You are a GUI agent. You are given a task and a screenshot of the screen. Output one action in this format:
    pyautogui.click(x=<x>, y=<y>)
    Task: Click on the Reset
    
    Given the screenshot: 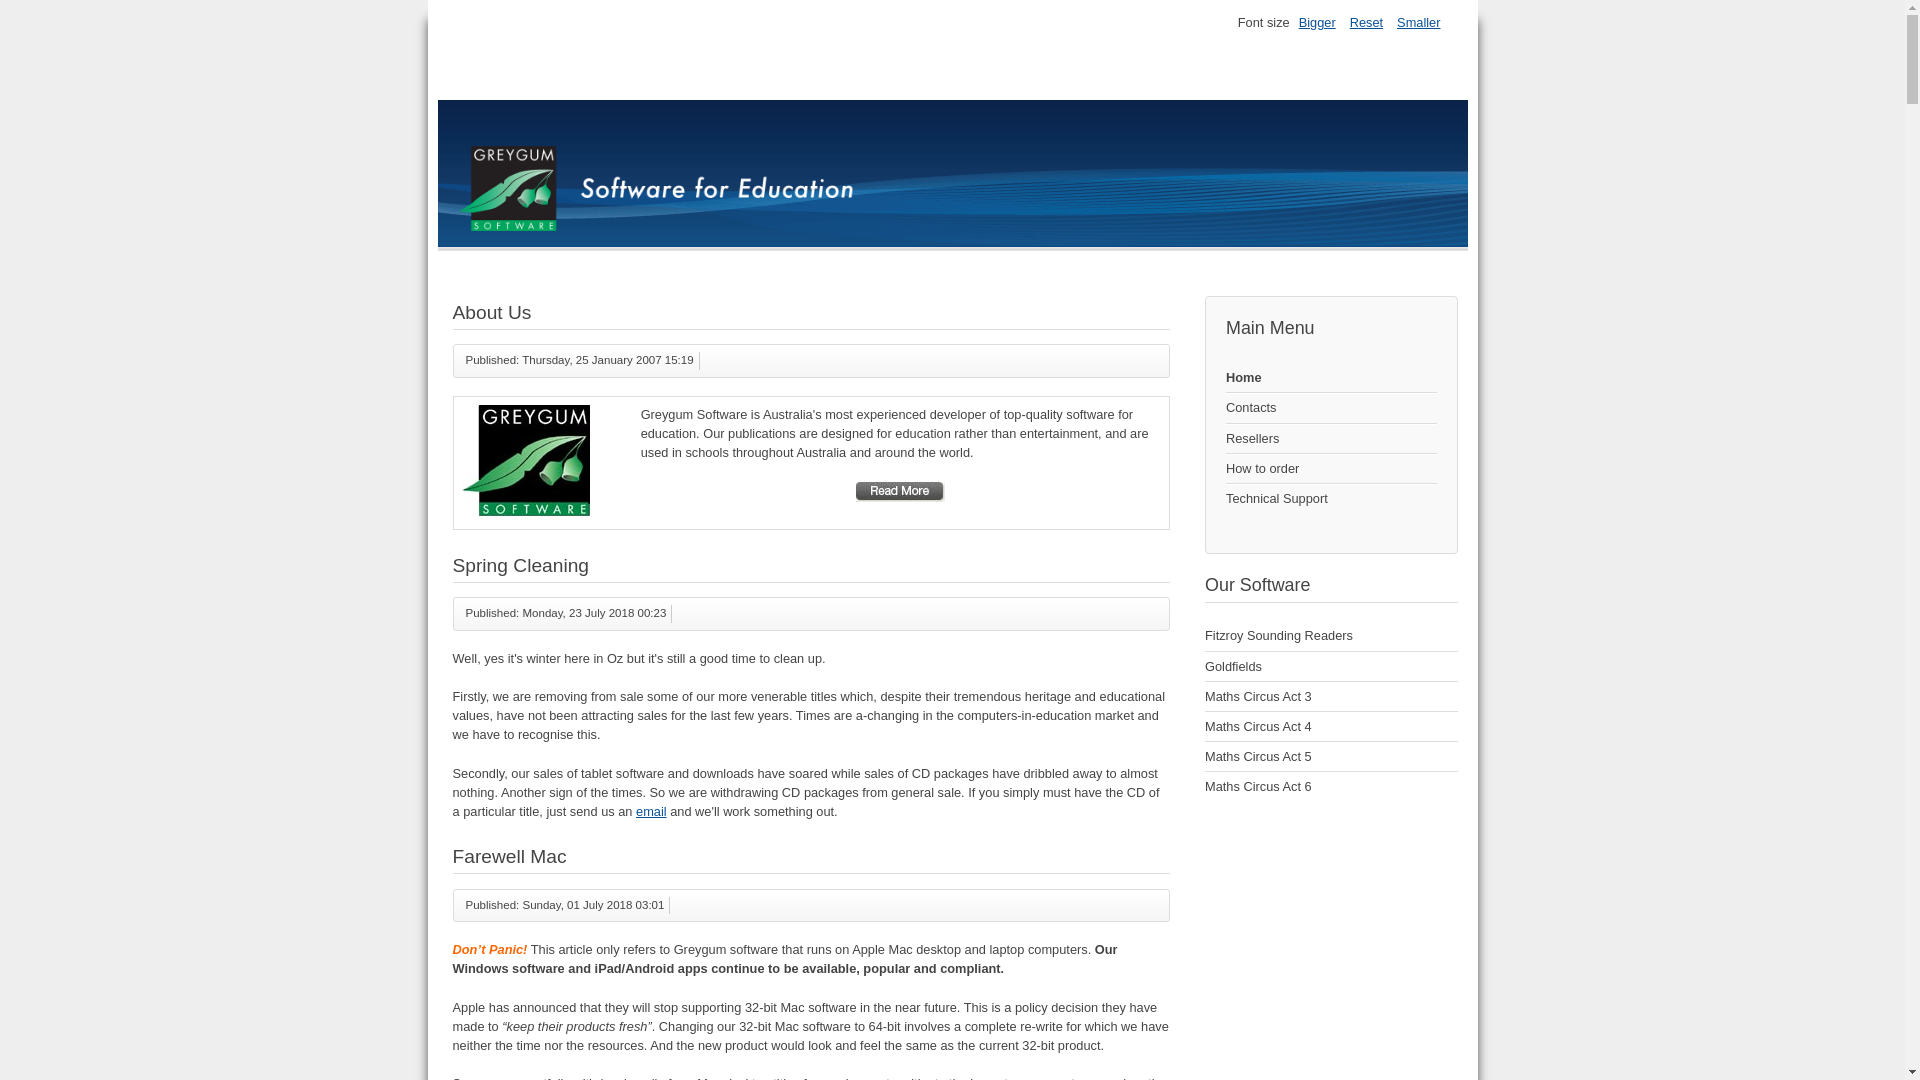 What is the action you would take?
    pyautogui.click(x=1366, y=22)
    